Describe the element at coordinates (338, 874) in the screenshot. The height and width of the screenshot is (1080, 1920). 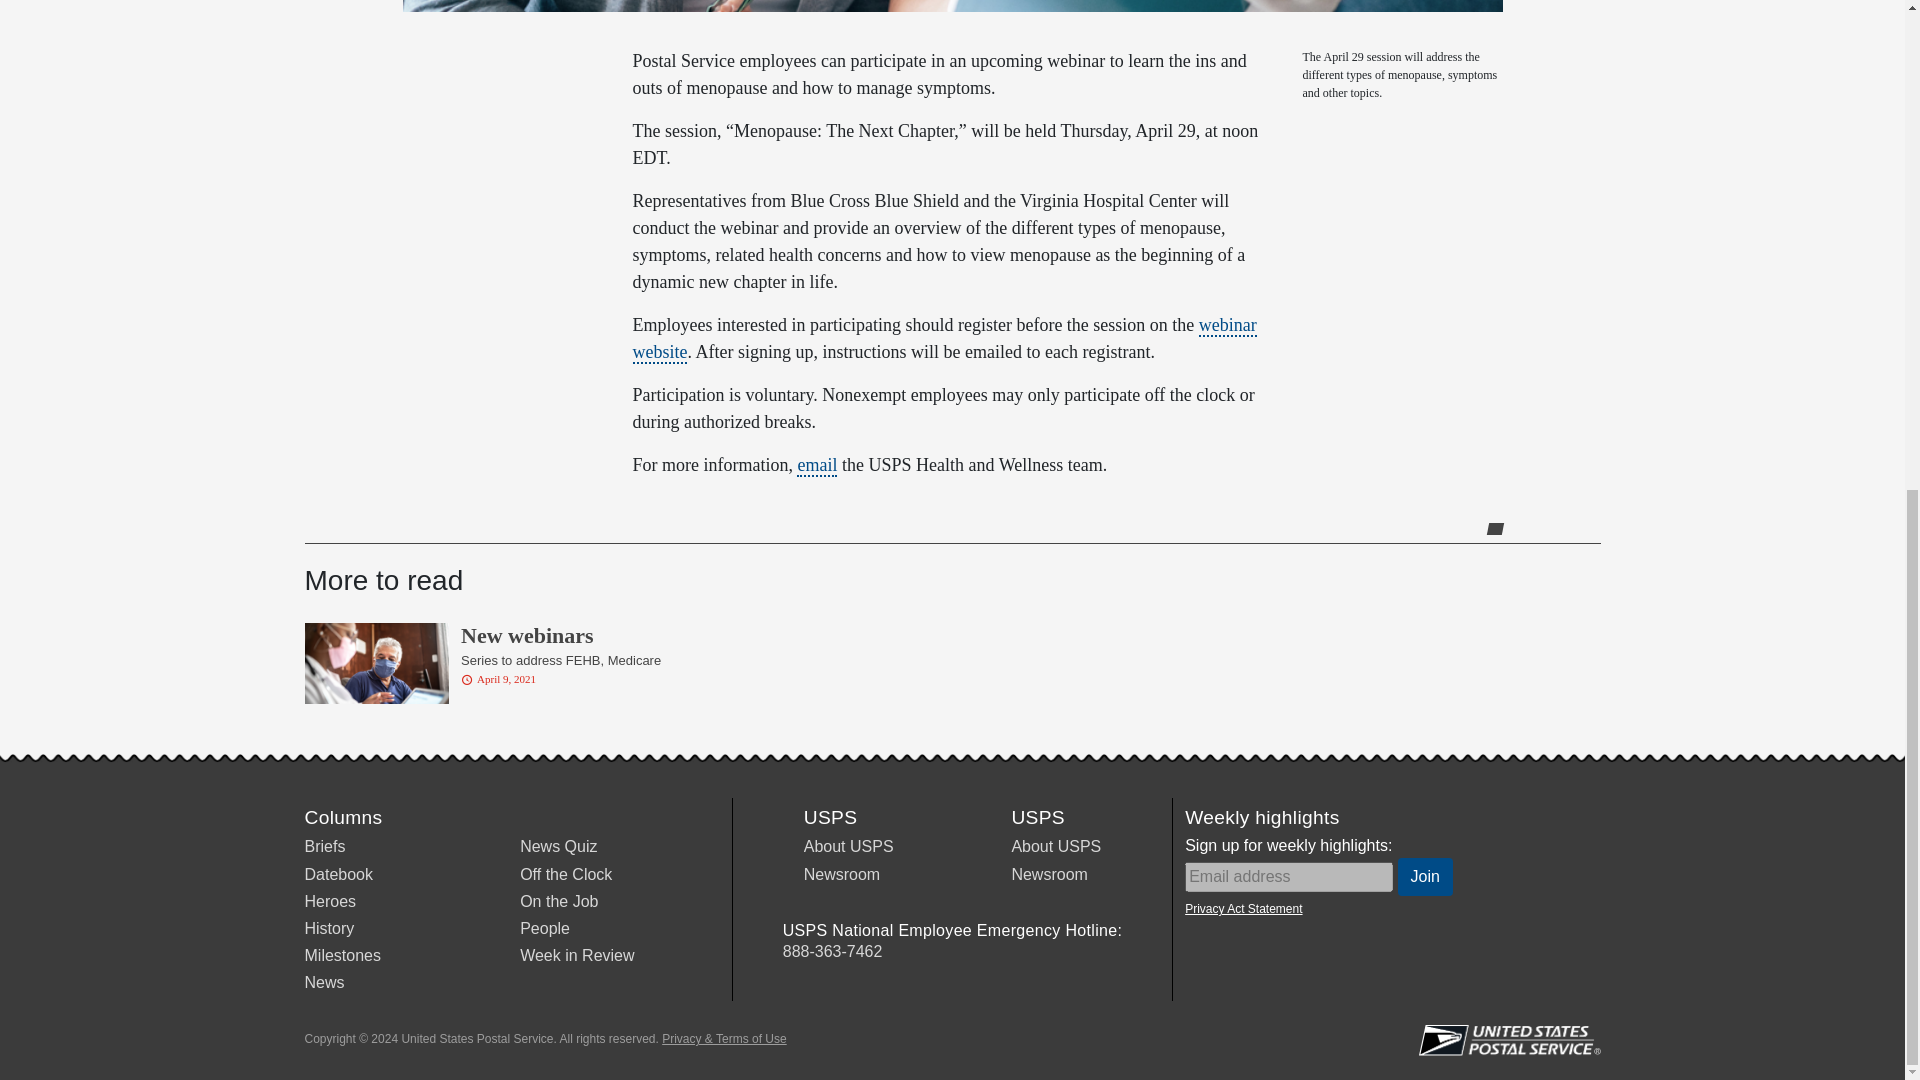
I see `Datebook` at that location.